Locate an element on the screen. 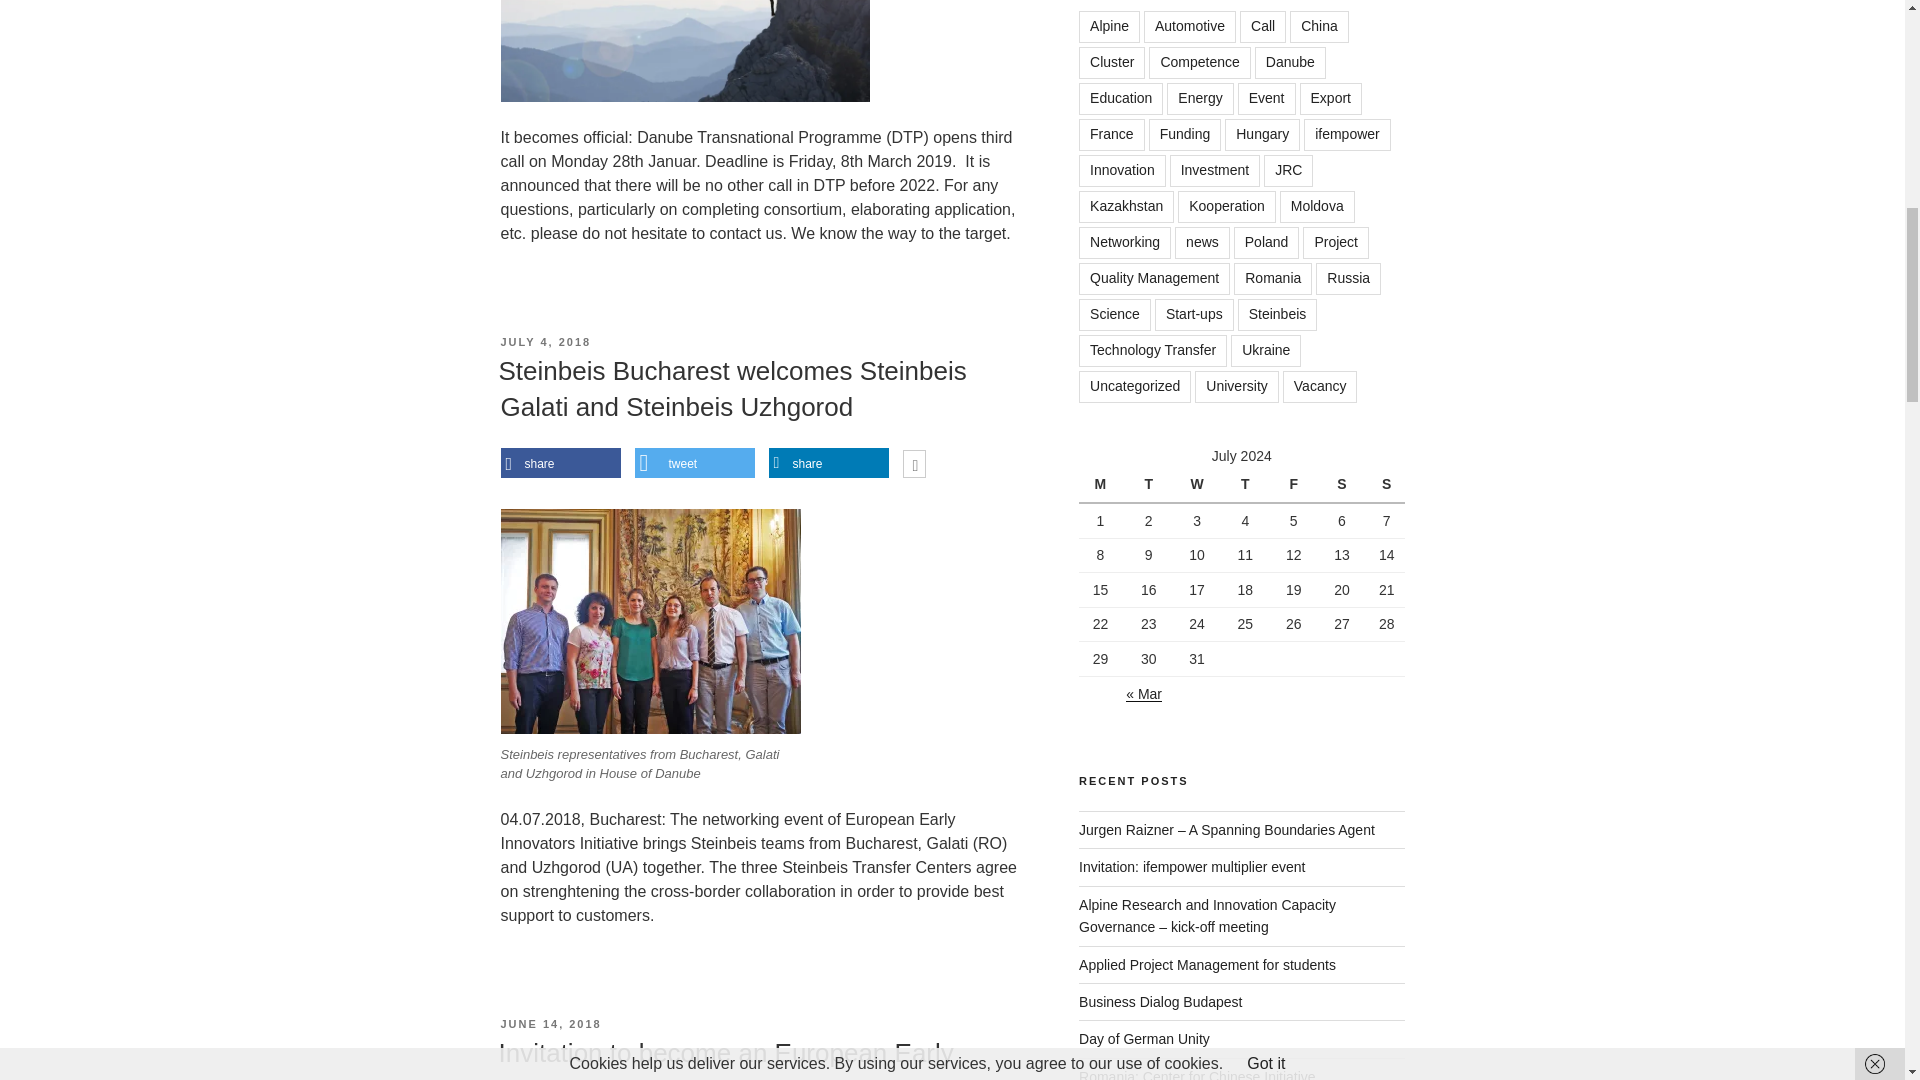 The width and height of the screenshot is (1920, 1080). JUNE 14, 2018 is located at coordinates (550, 1024).